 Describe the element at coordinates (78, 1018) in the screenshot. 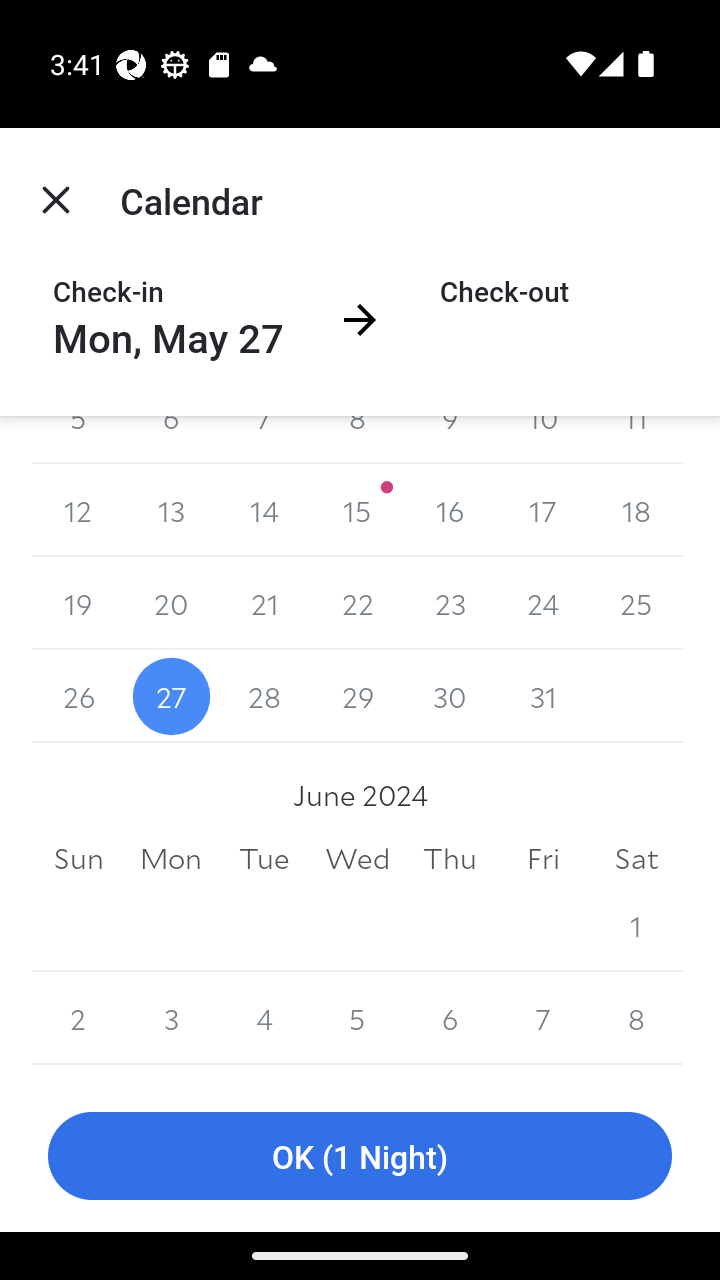

I see `2 2 June 2024` at that location.